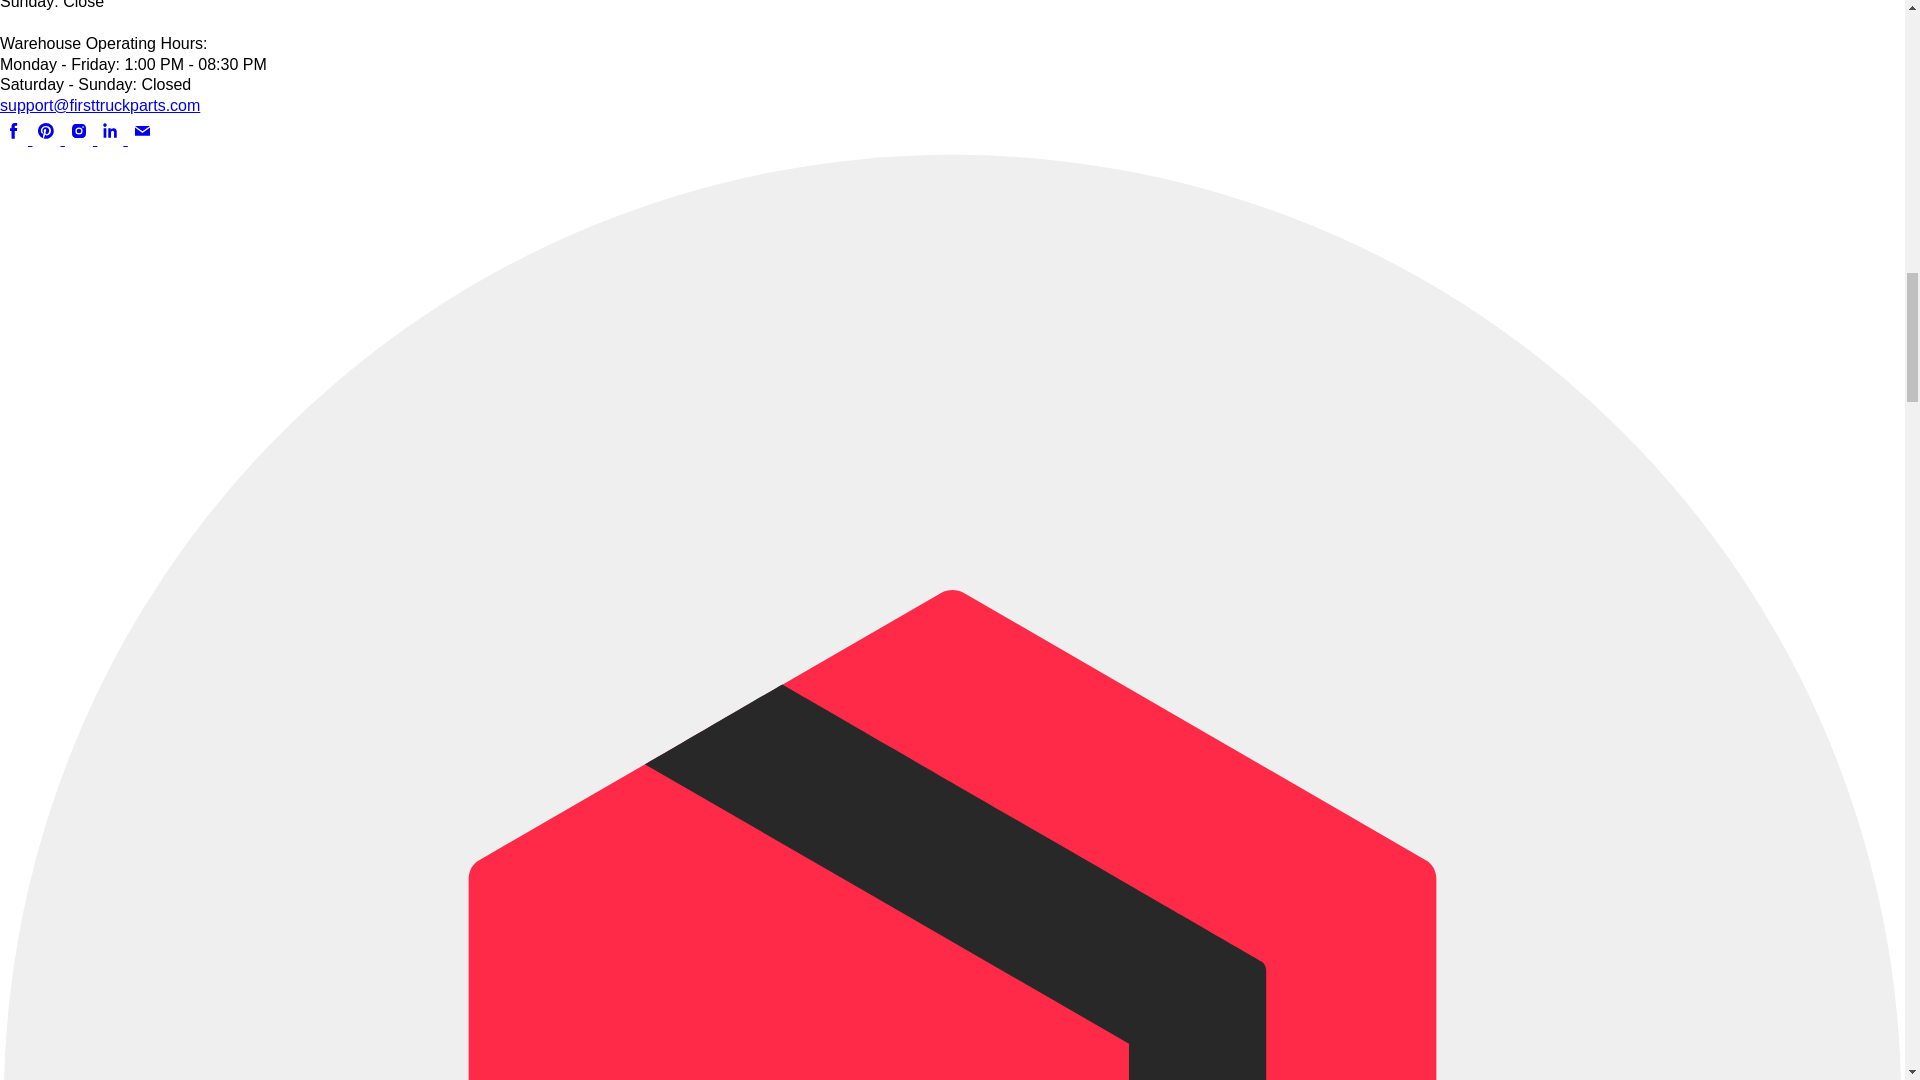 Image resolution: width=1920 pixels, height=1080 pixels. Describe the element at coordinates (81, 138) in the screenshot. I see `Instagram` at that location.